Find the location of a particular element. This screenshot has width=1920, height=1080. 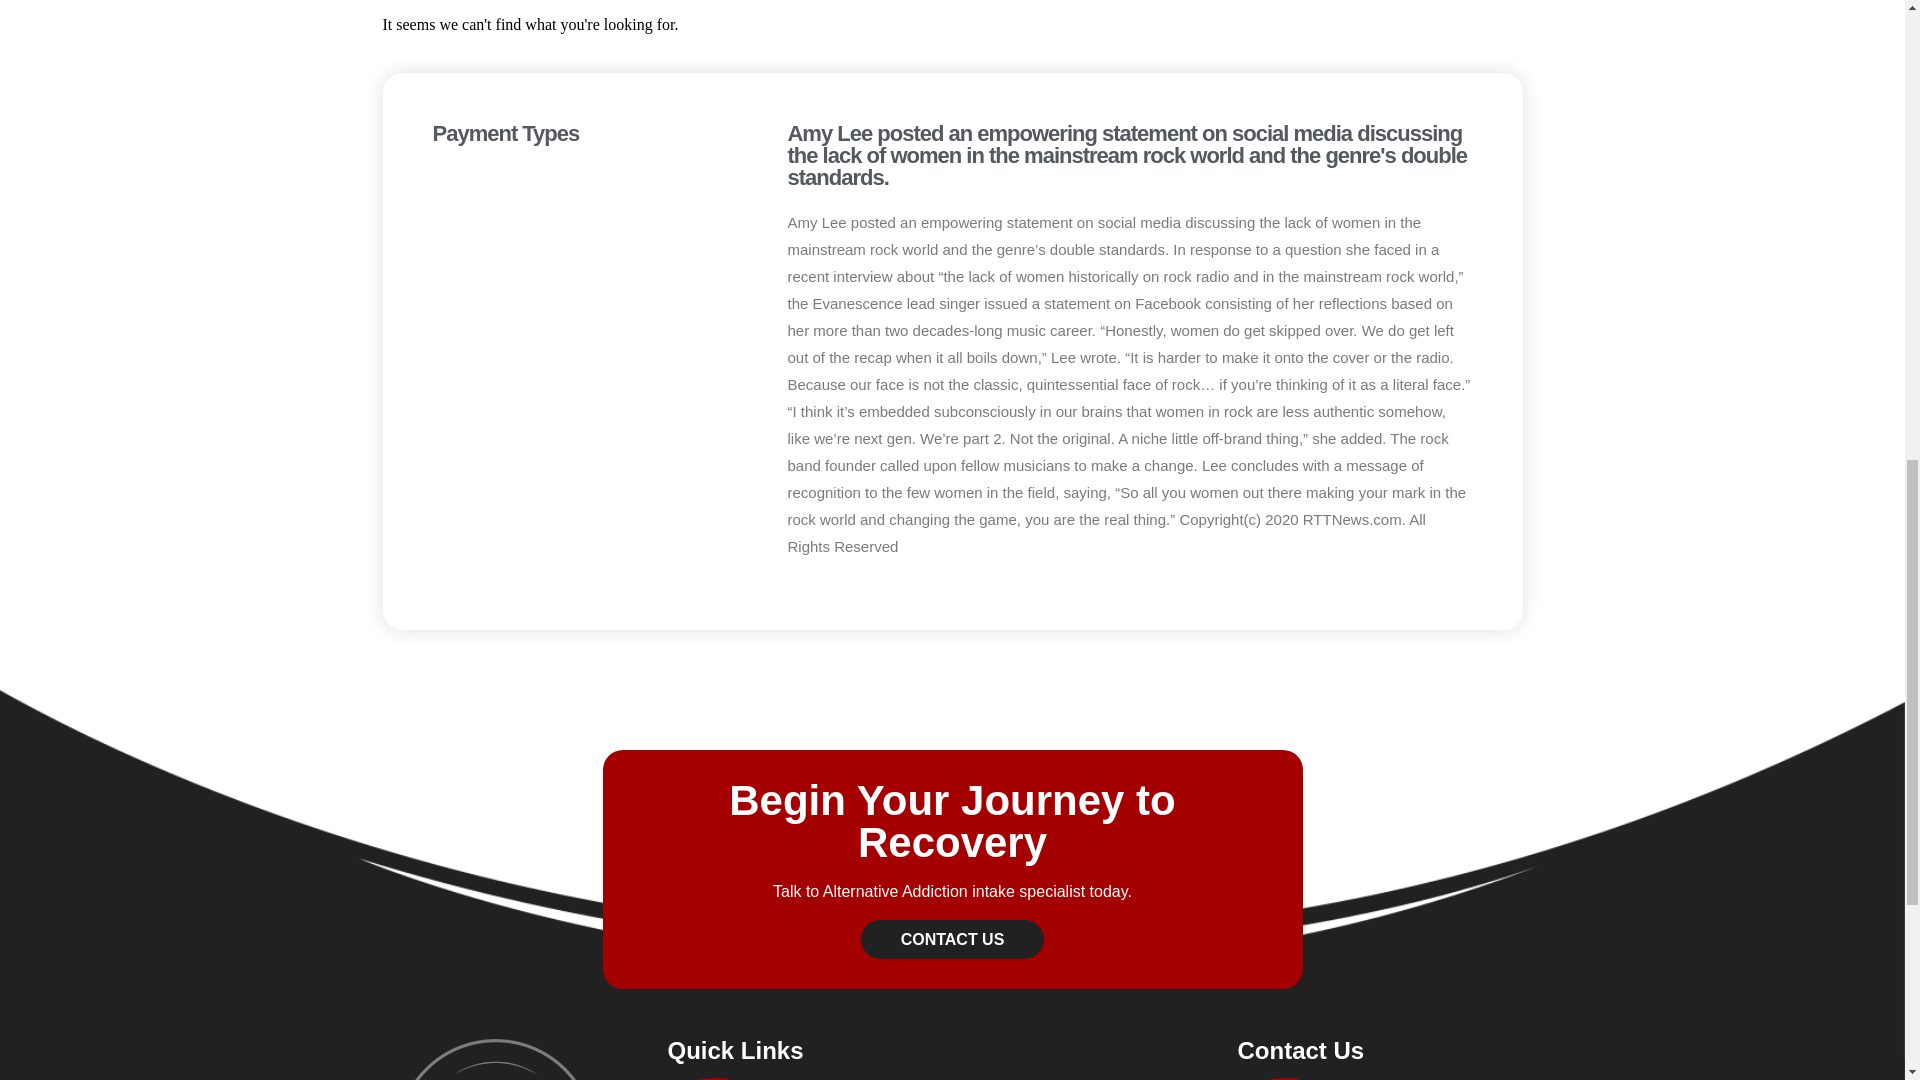

It seems we can't find what you're looking for. is located at coordinates (952, 25).